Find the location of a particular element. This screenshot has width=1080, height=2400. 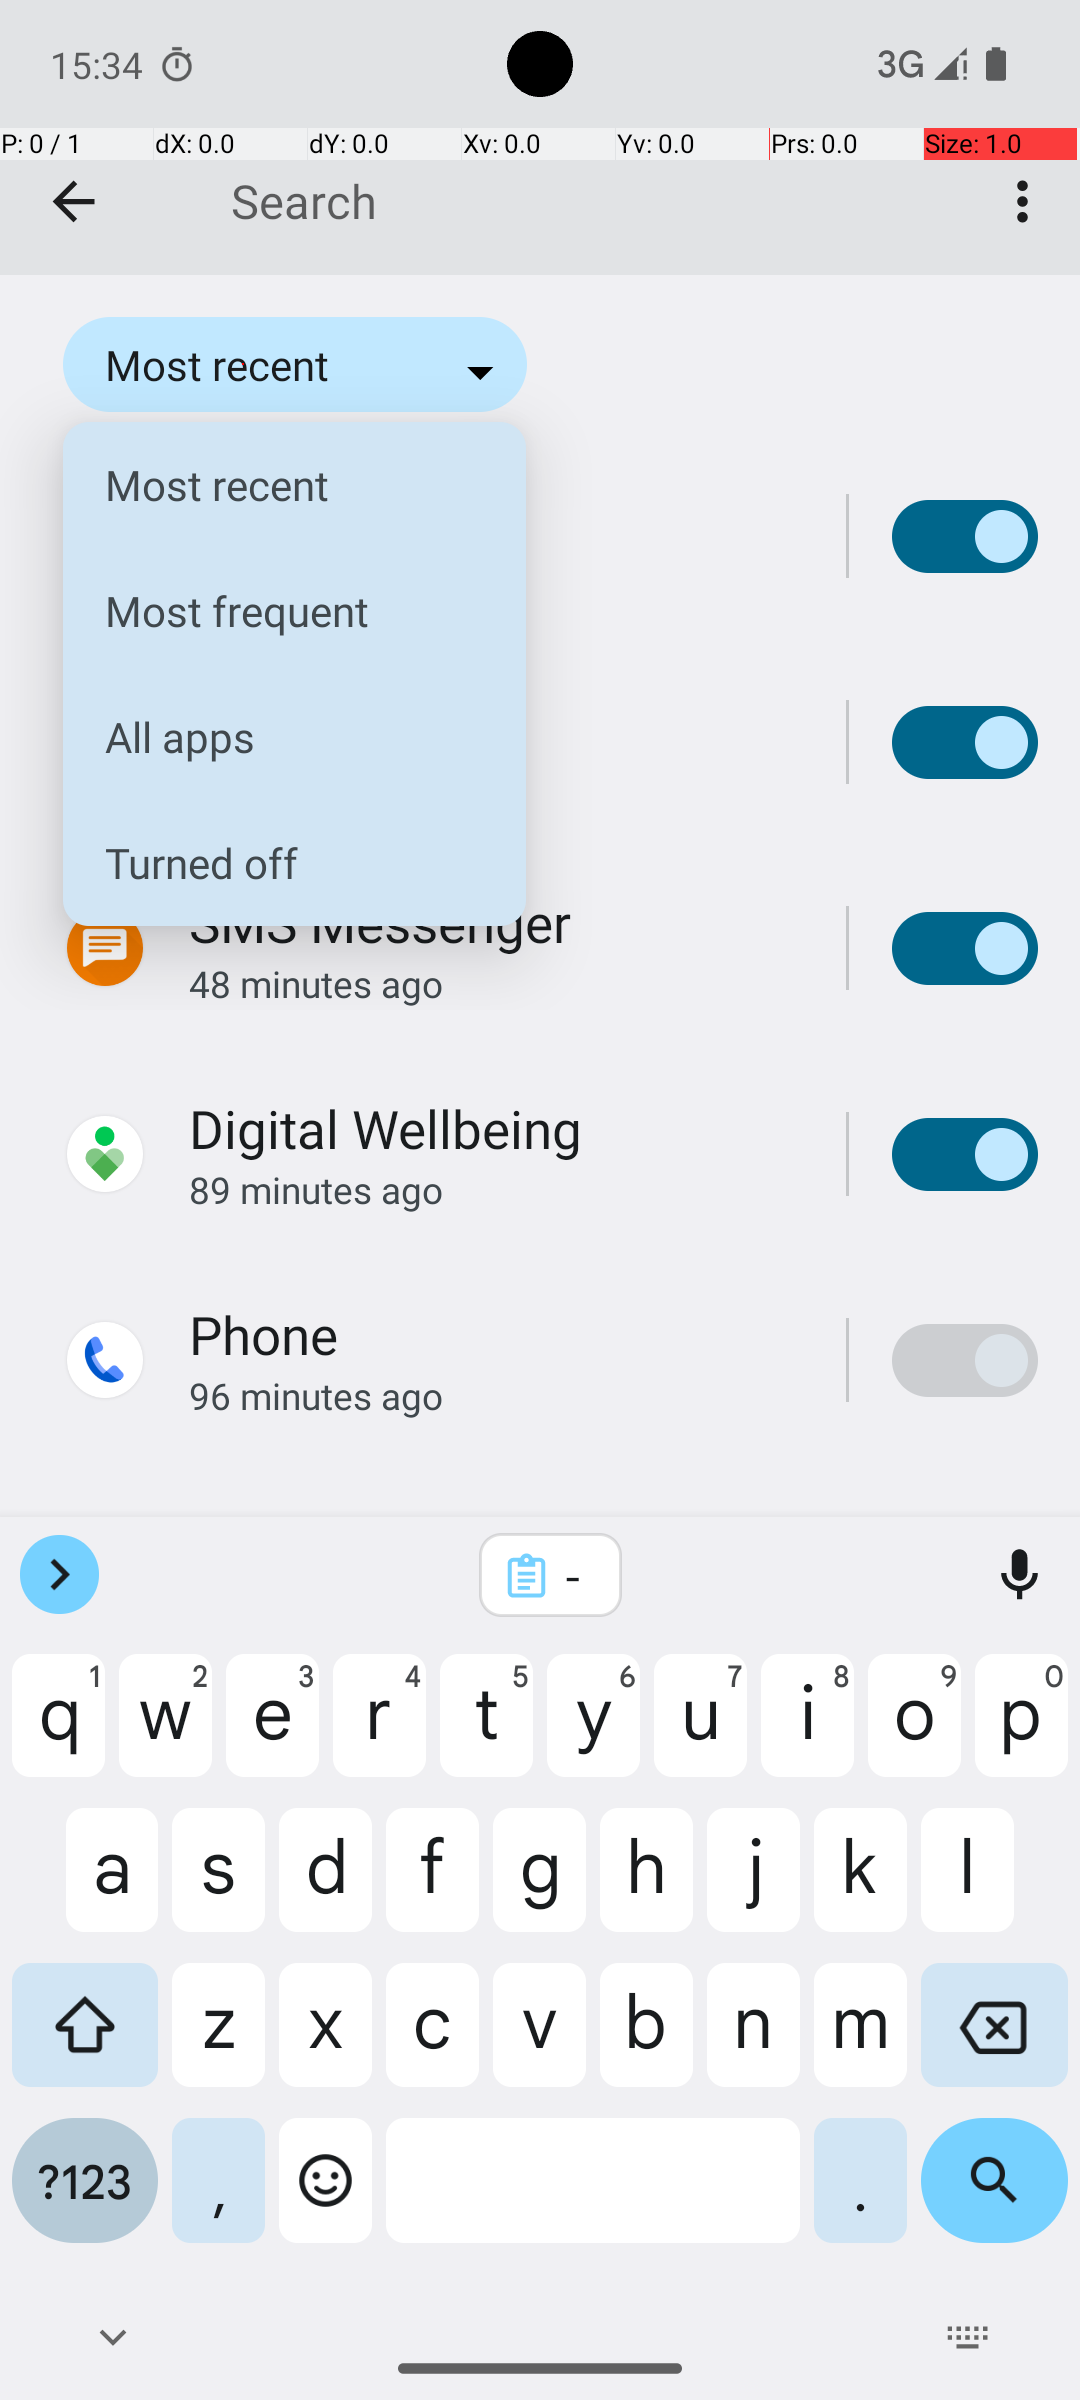

All apps is located at coordinates (279, 737).